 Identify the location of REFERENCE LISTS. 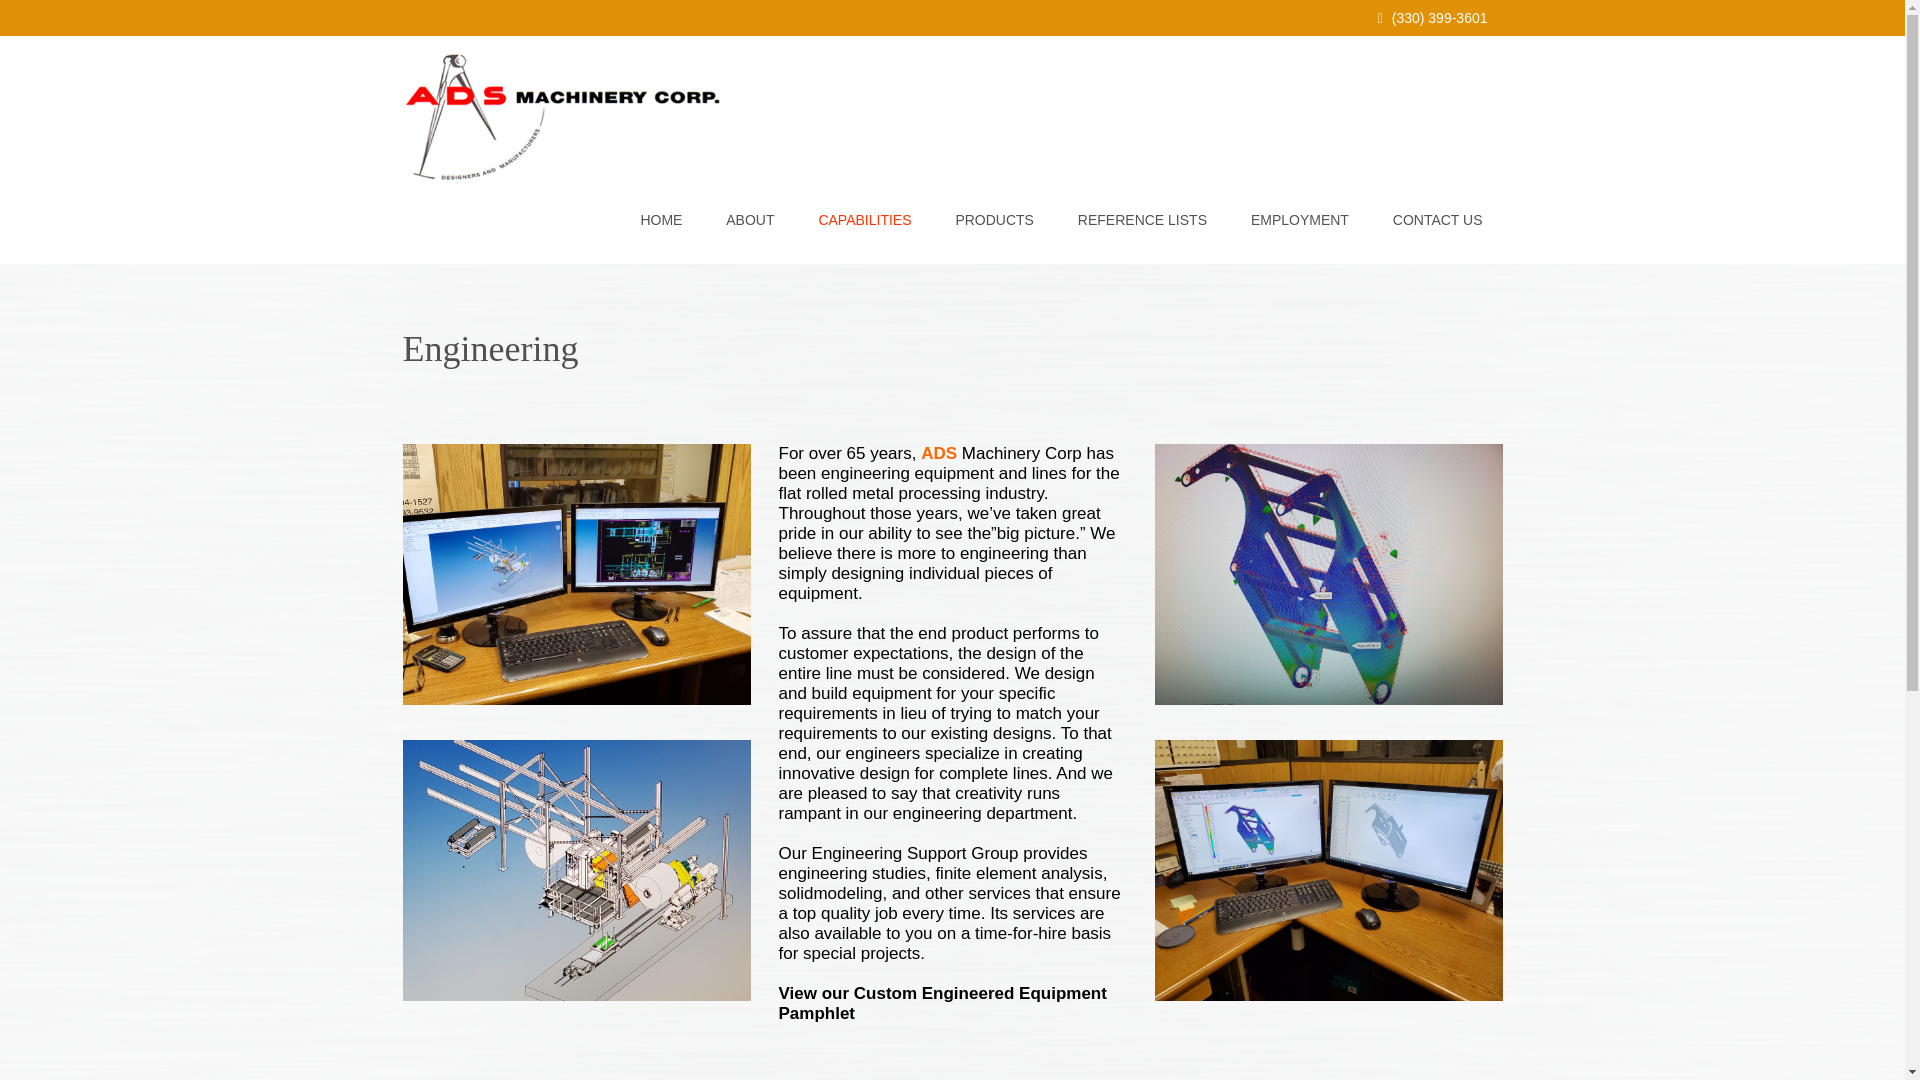
(1142, 220).